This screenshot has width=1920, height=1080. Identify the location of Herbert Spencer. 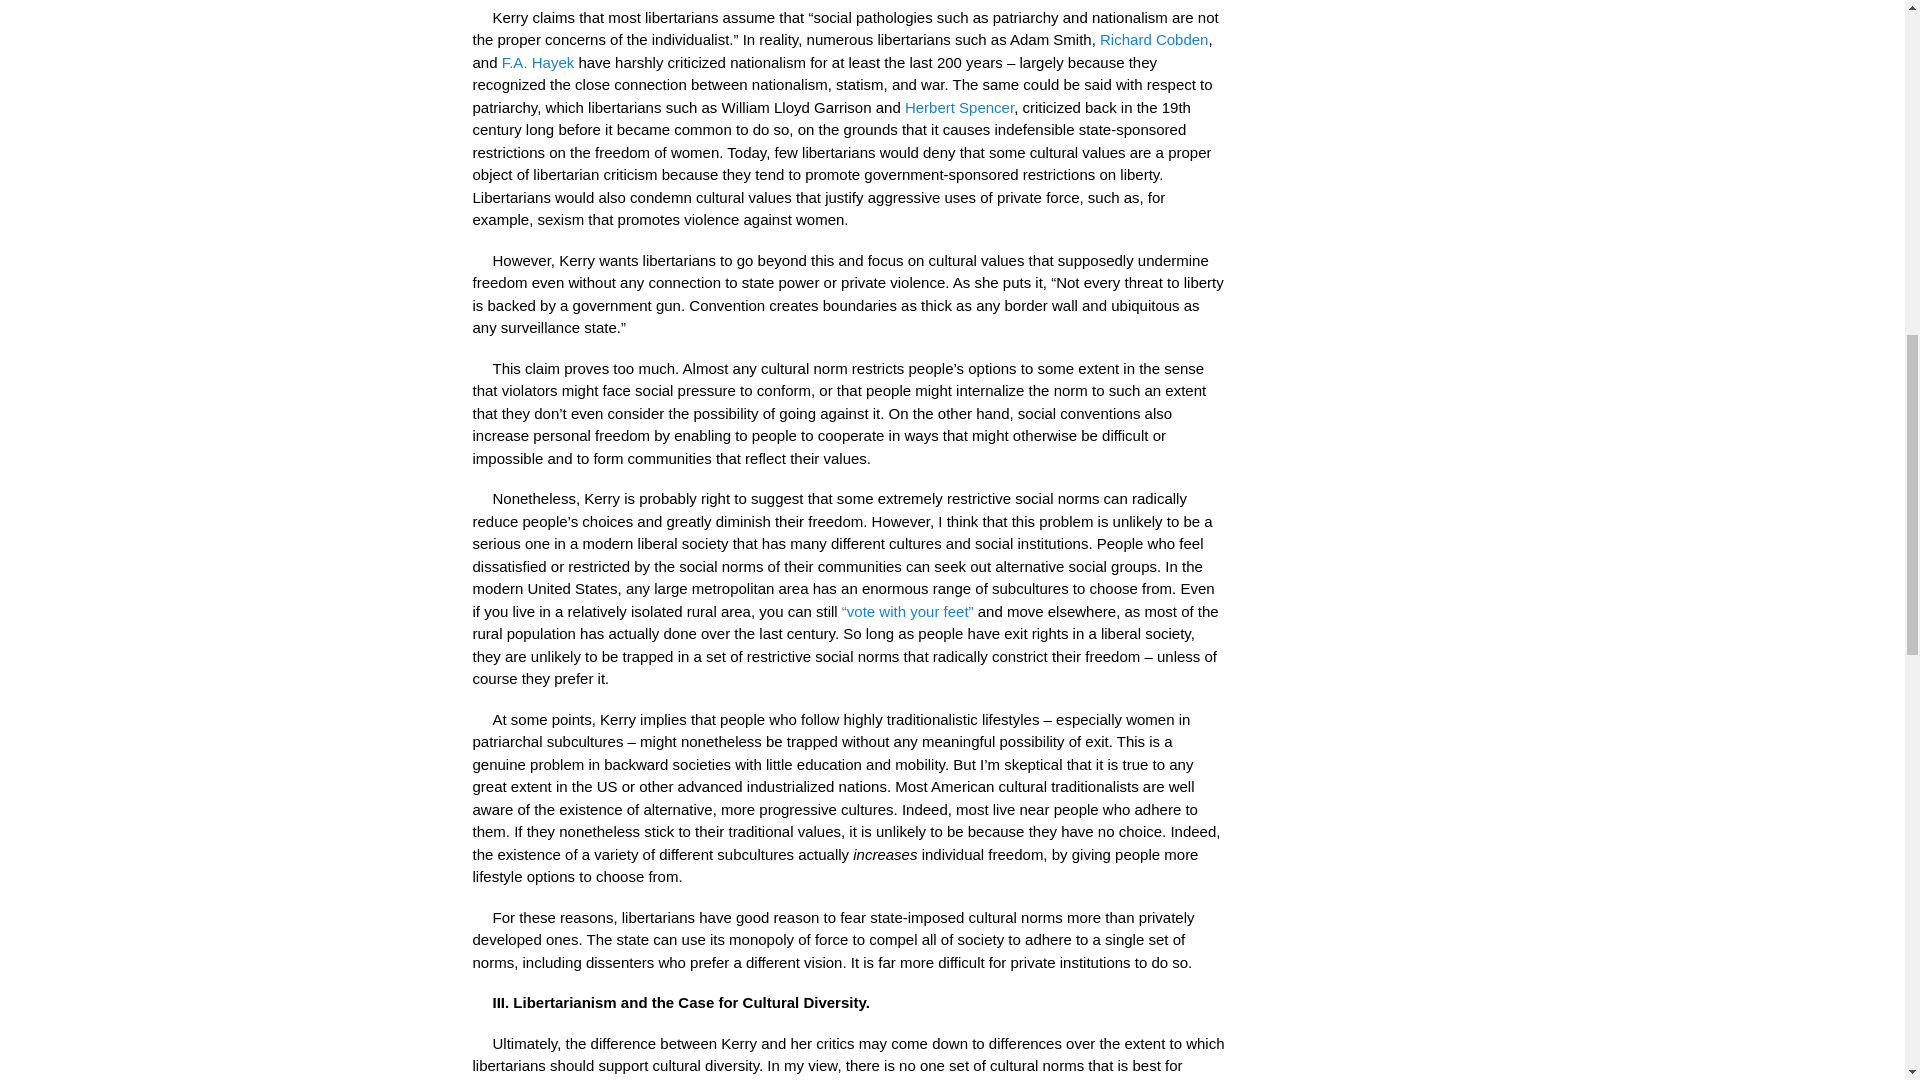
(958, 107).